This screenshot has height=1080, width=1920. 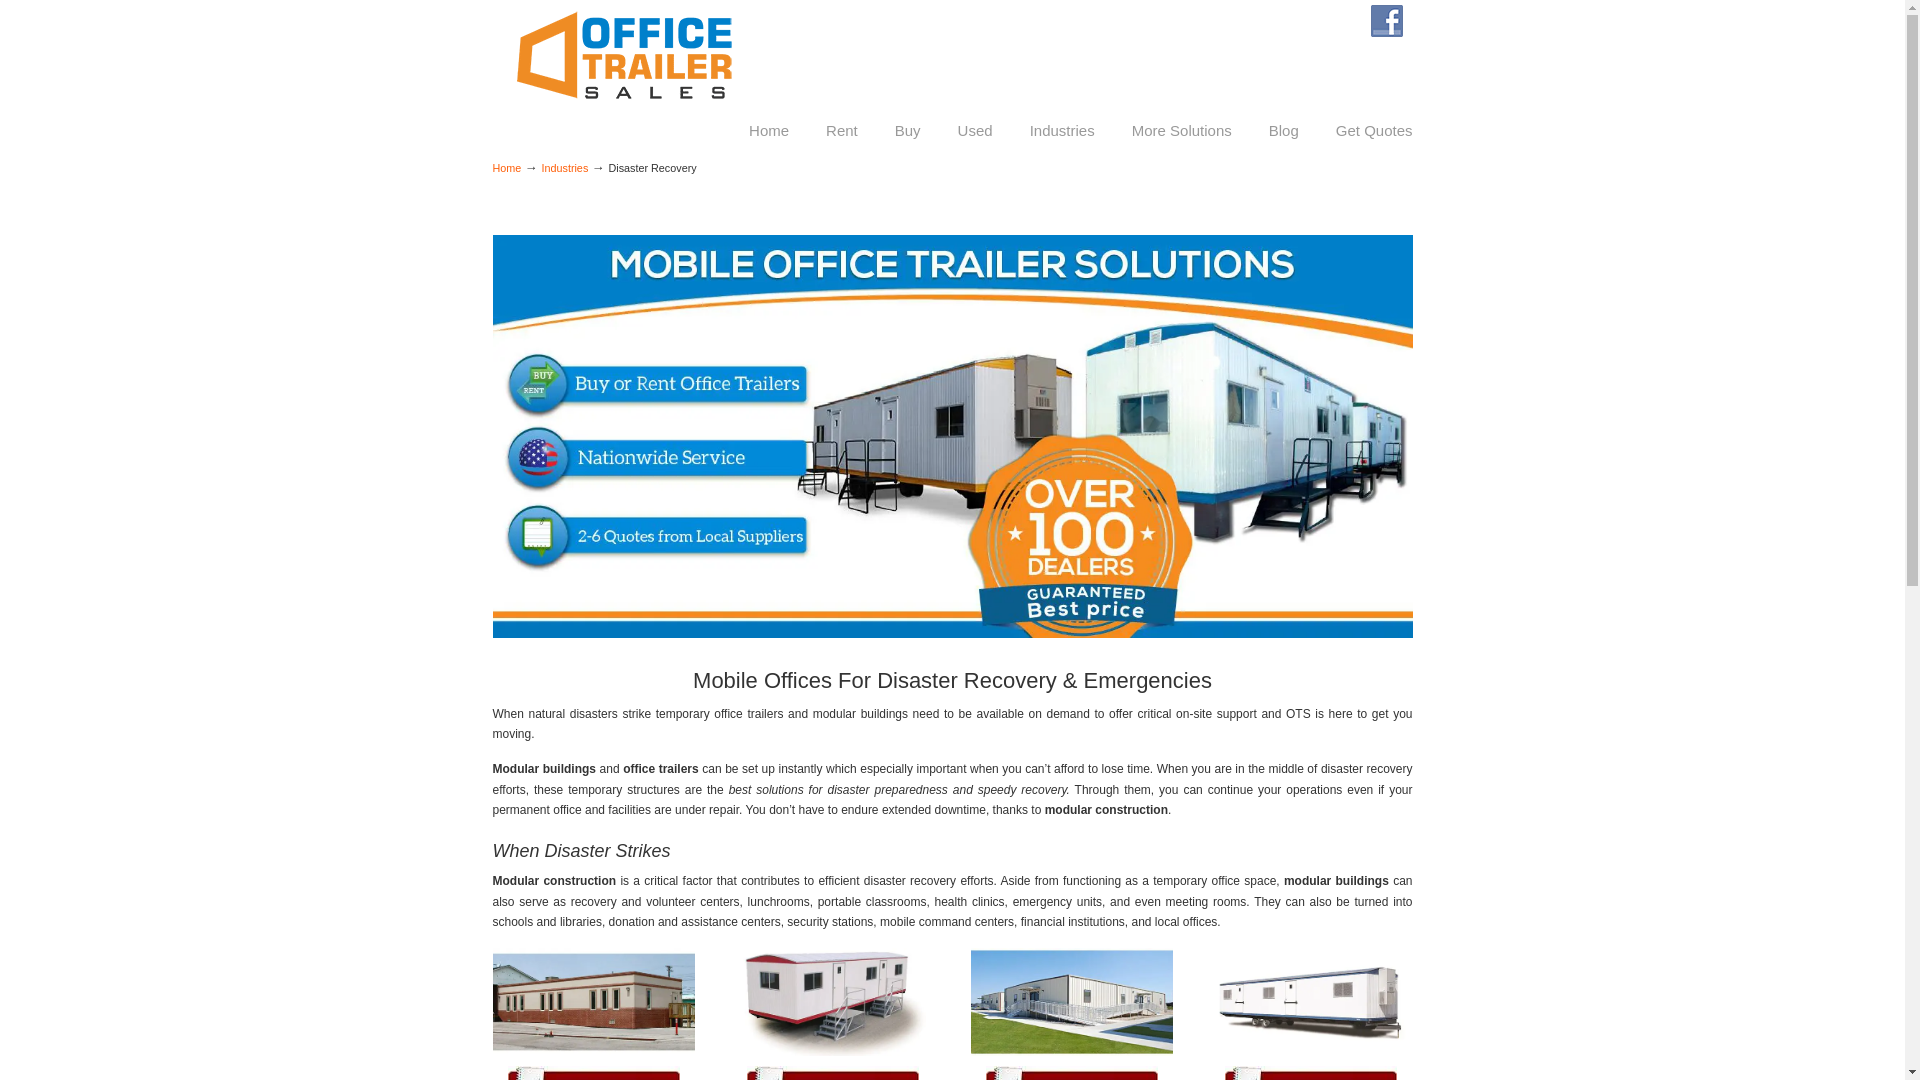 I want to click on Buy, so click(x=908, y=131).